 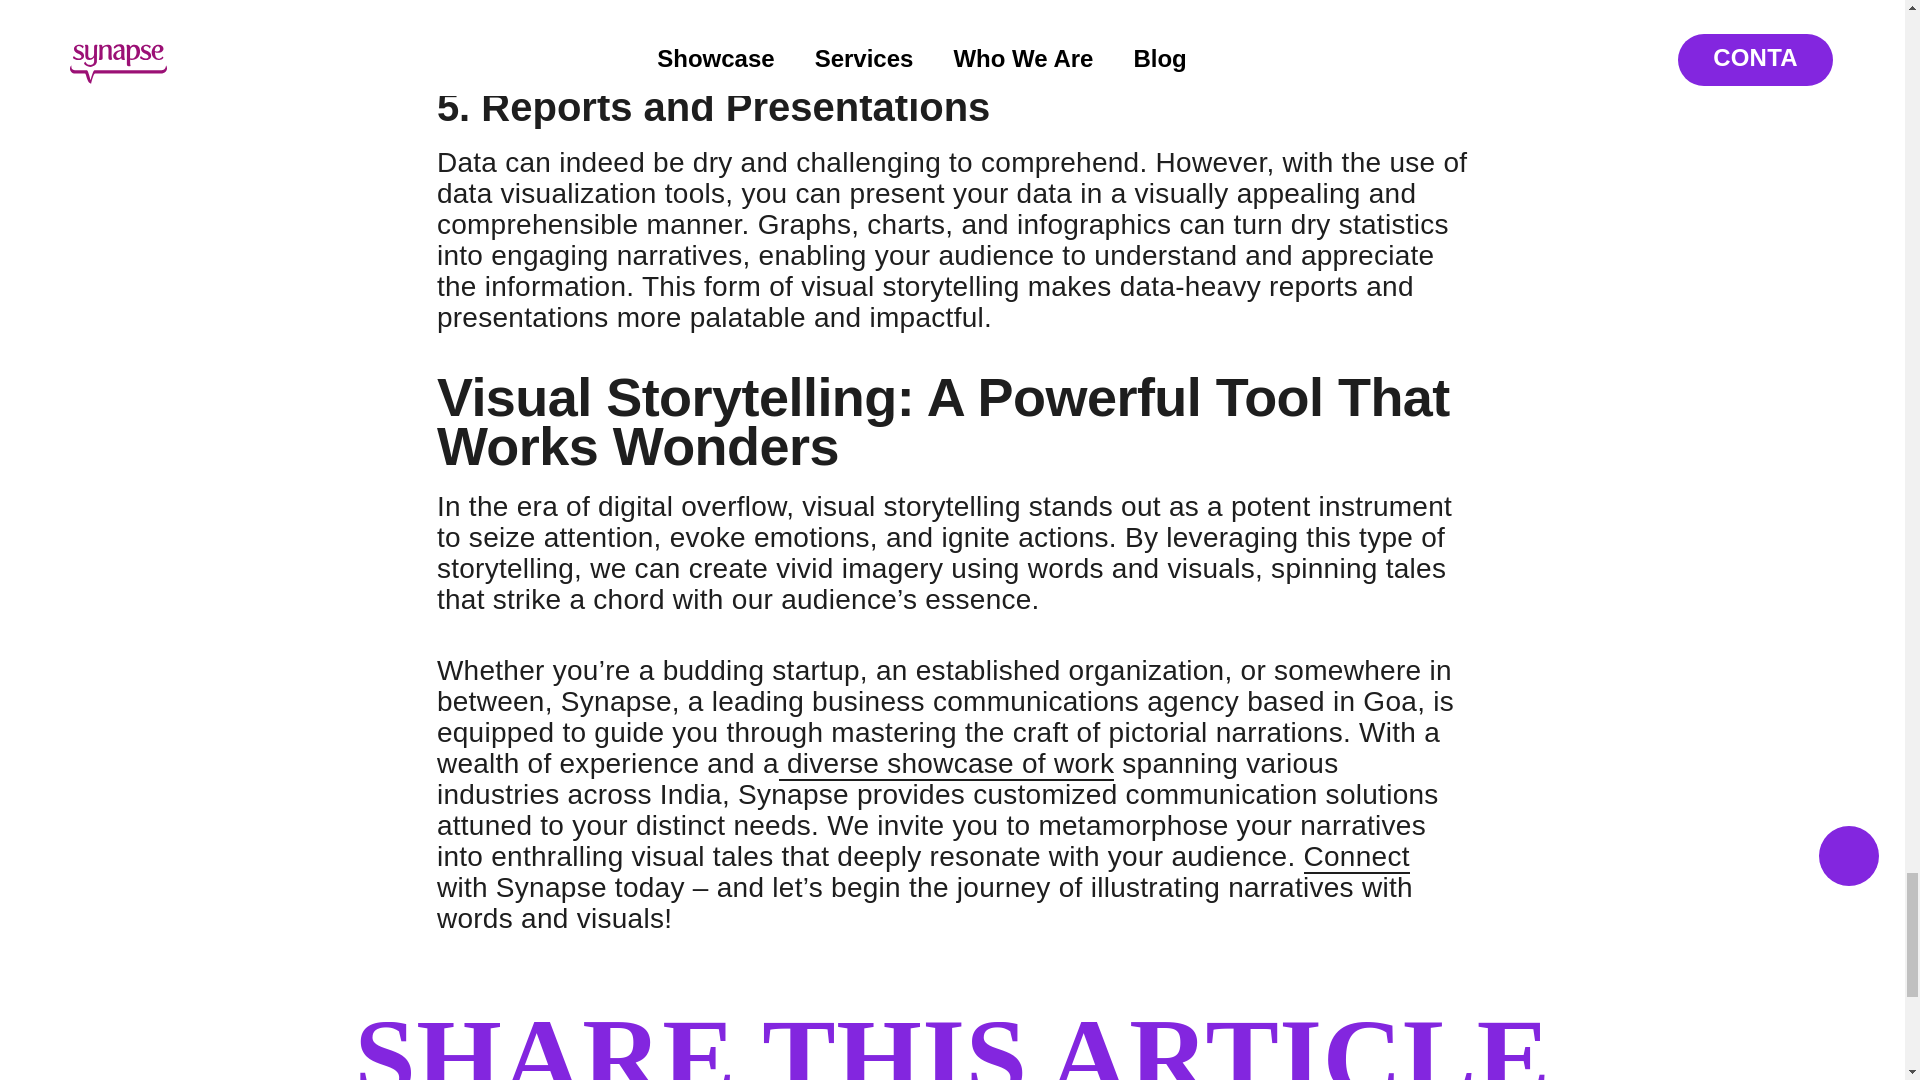 What do you see at coordinates (946, 763) in the screenshot?
I see `diverse showcase of work` at bounding box center [946, 763].